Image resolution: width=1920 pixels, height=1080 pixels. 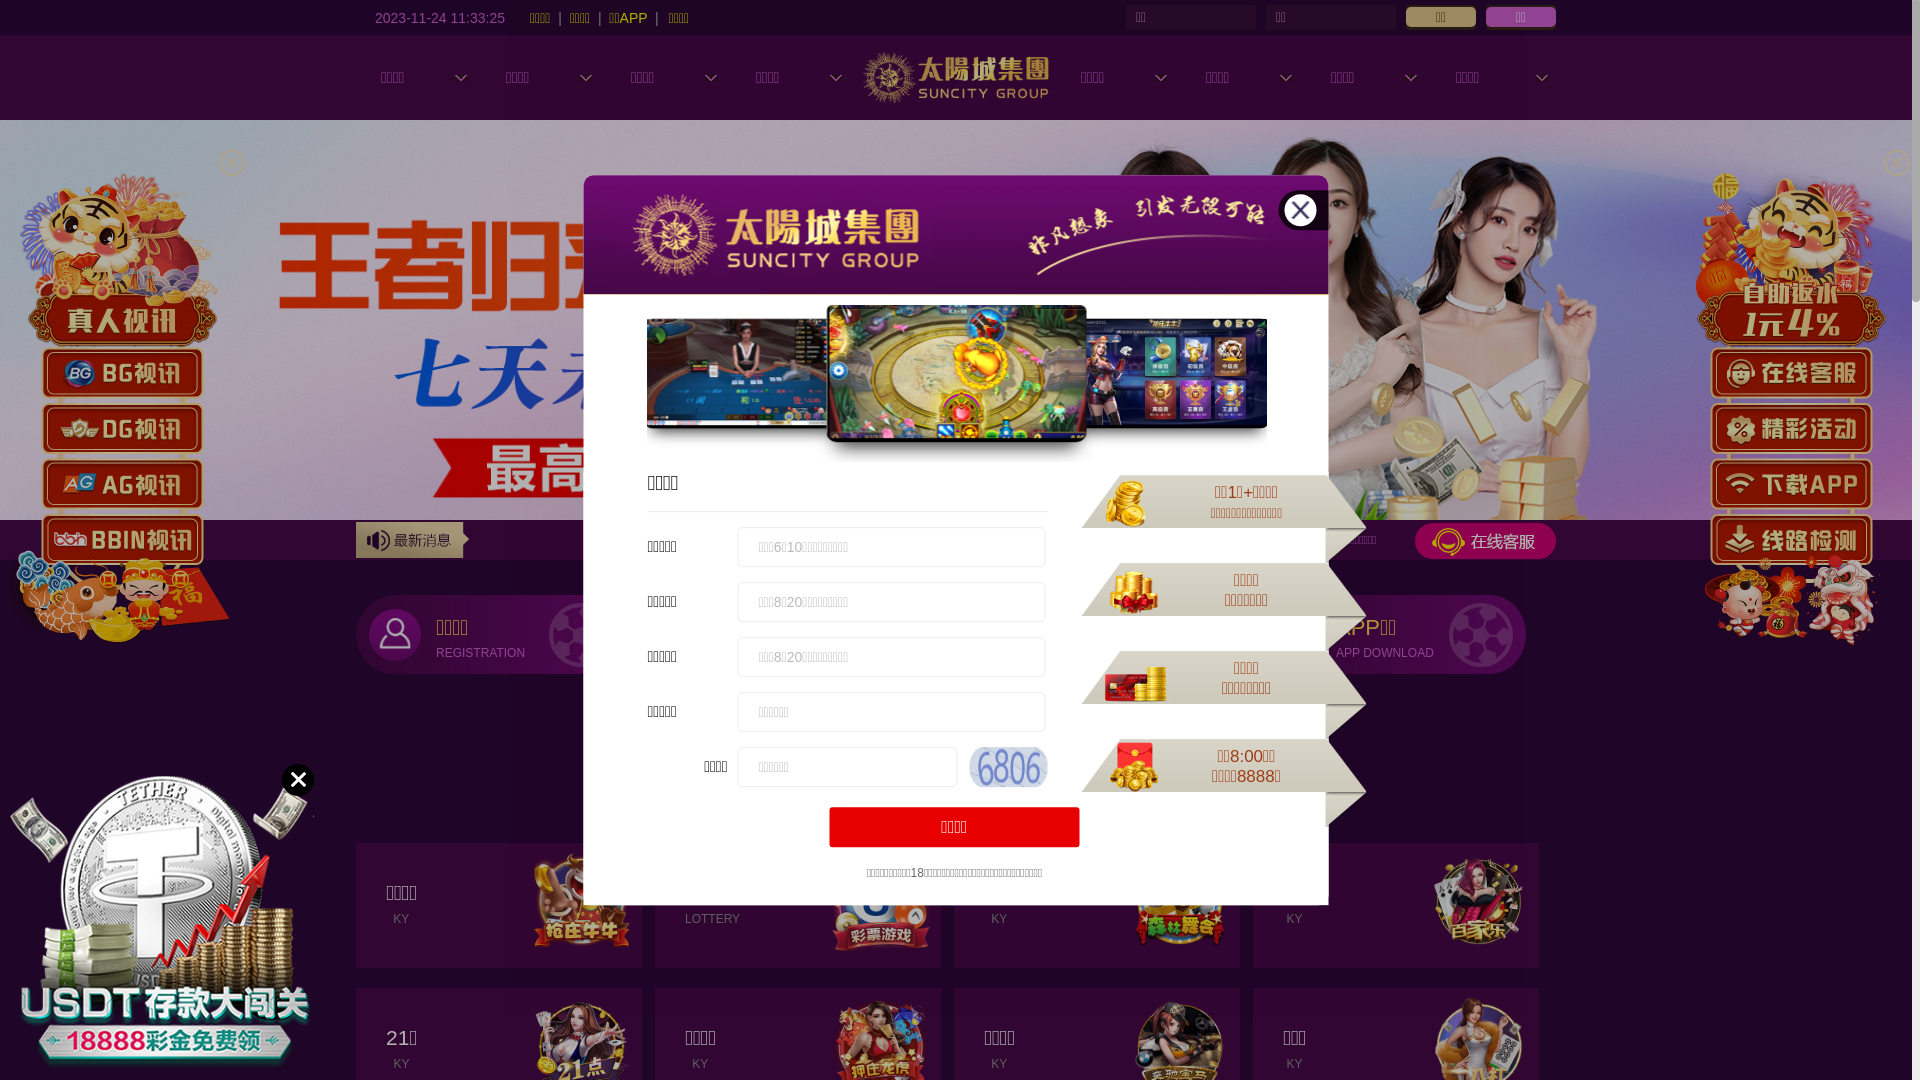 I want to click on 2023-11-24 11:33:23, so click(x=440, y=17).